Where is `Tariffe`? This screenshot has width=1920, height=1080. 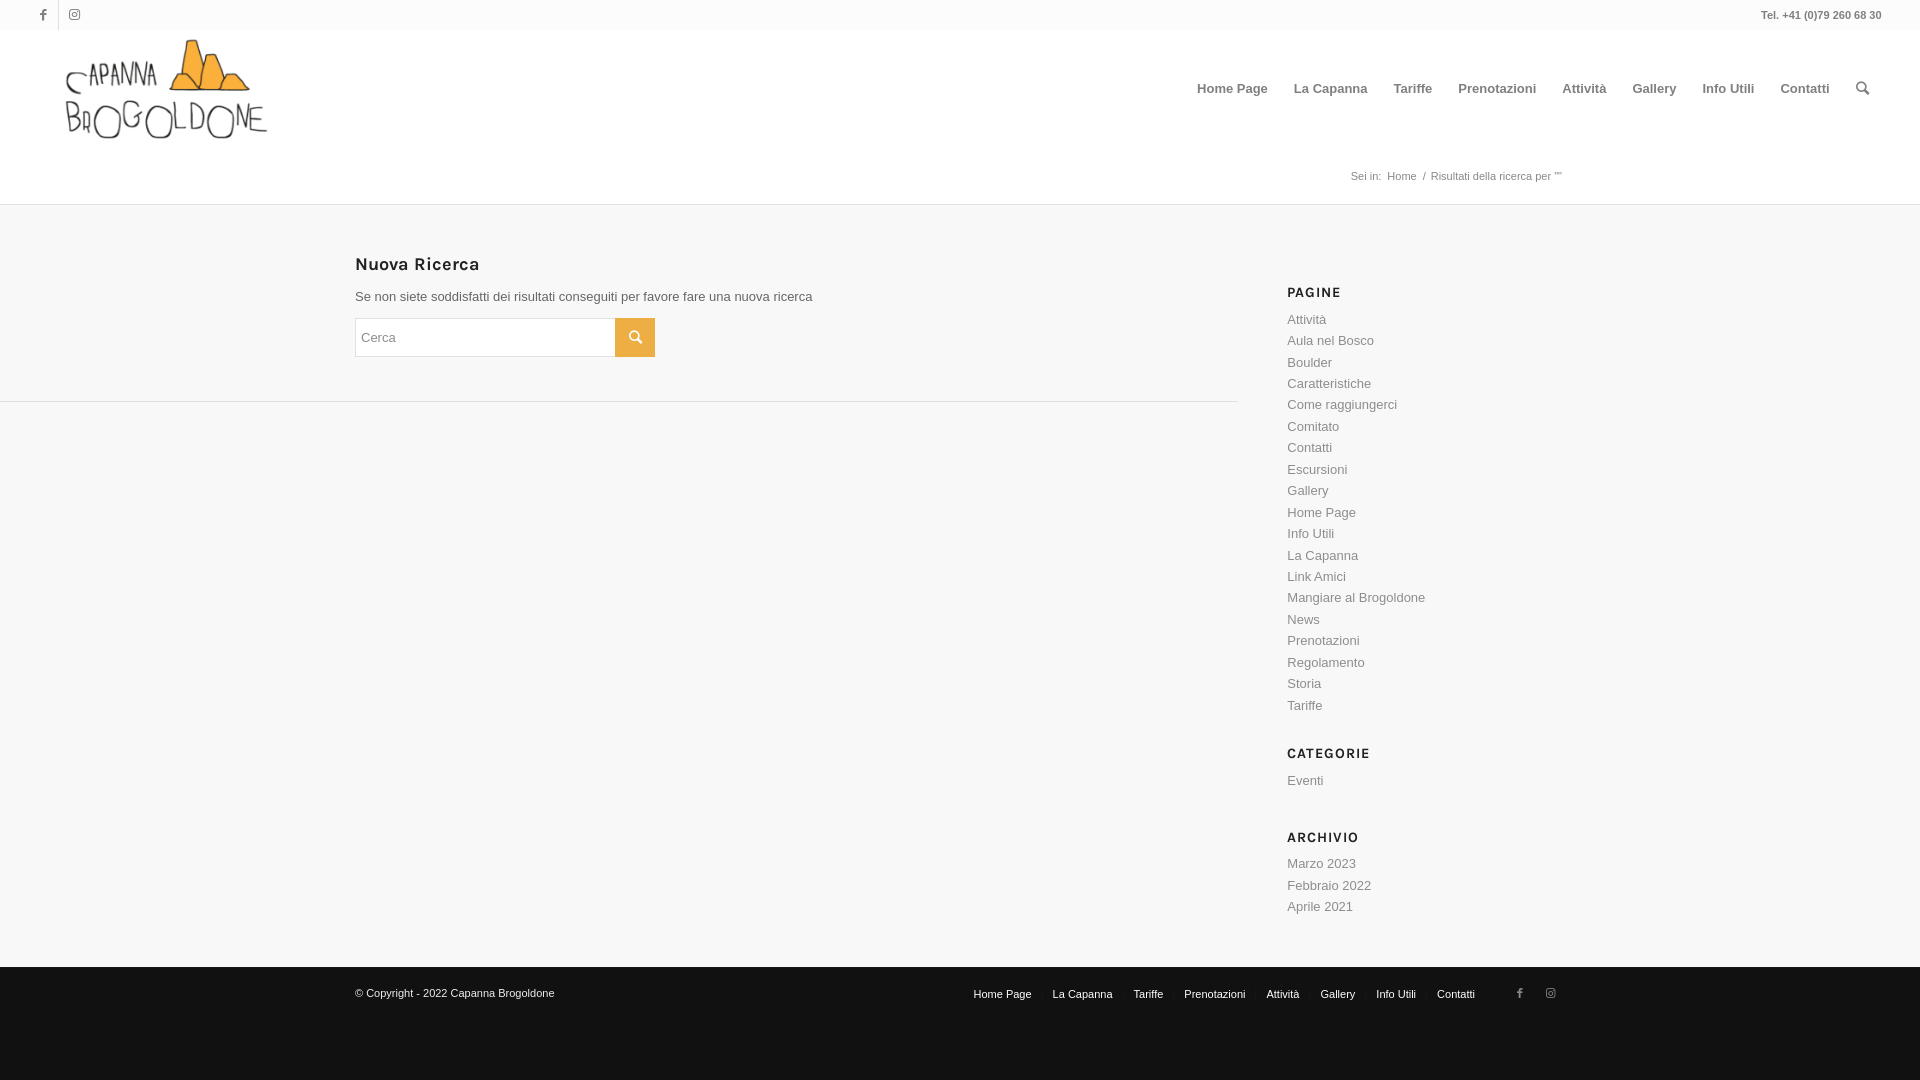 Tariffe is located at coordinates (1304, 706).